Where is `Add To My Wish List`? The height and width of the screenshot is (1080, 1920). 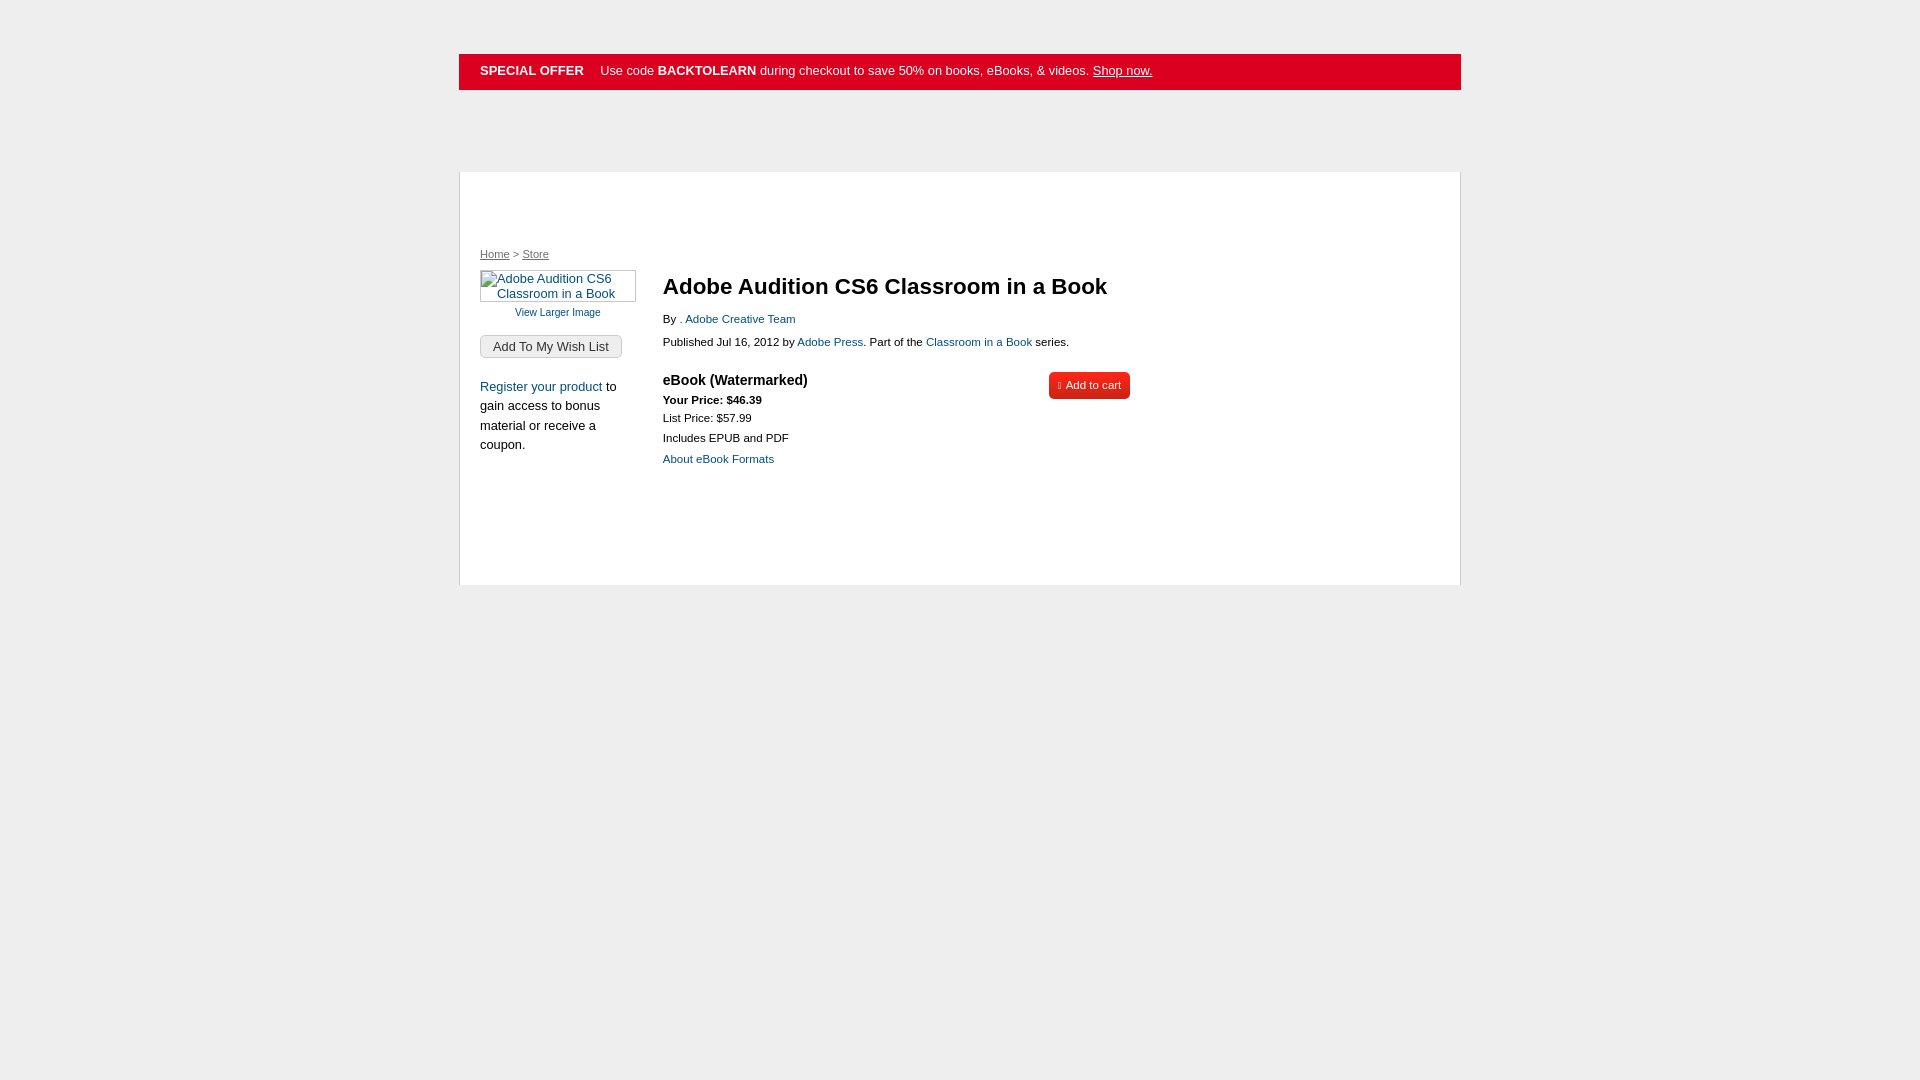
Add To My Wish List is located at coordinates (551, 346).